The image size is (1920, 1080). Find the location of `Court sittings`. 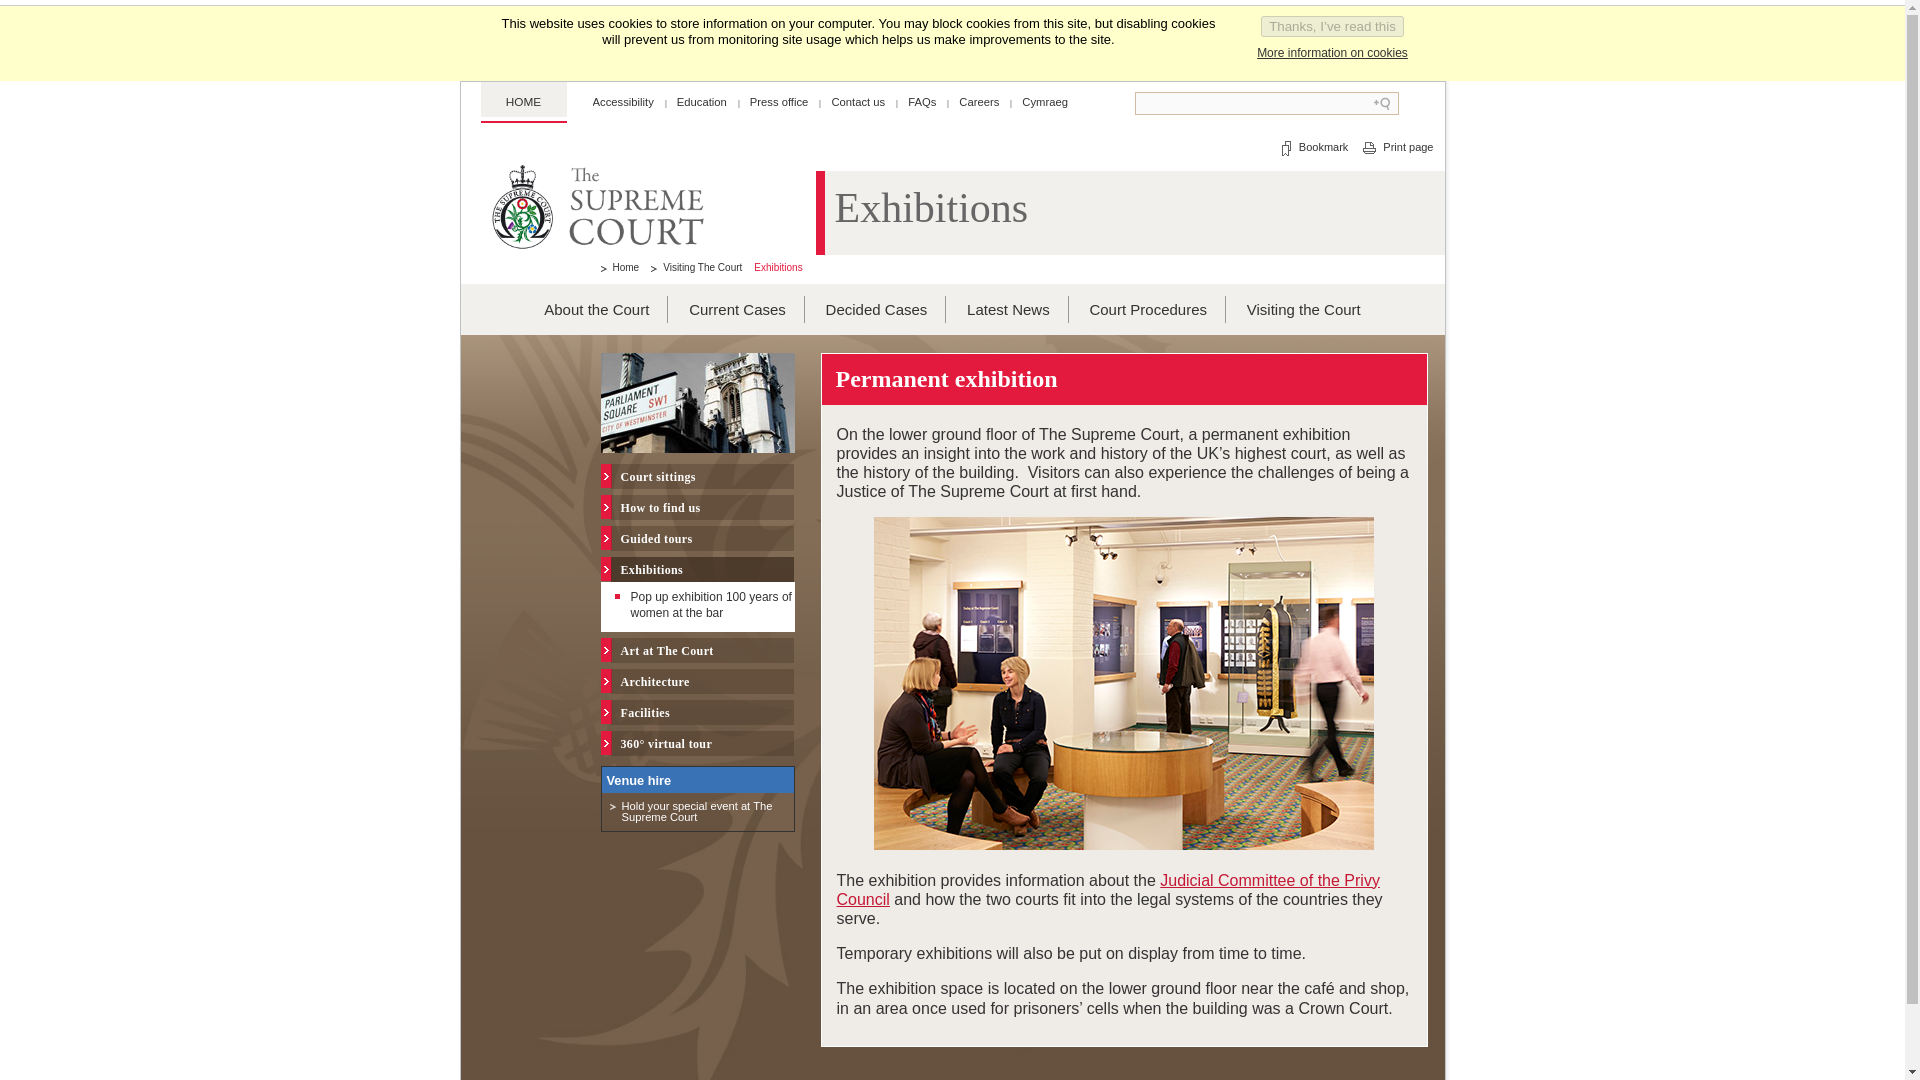

Court sittings is located at coordinates (703, 476).